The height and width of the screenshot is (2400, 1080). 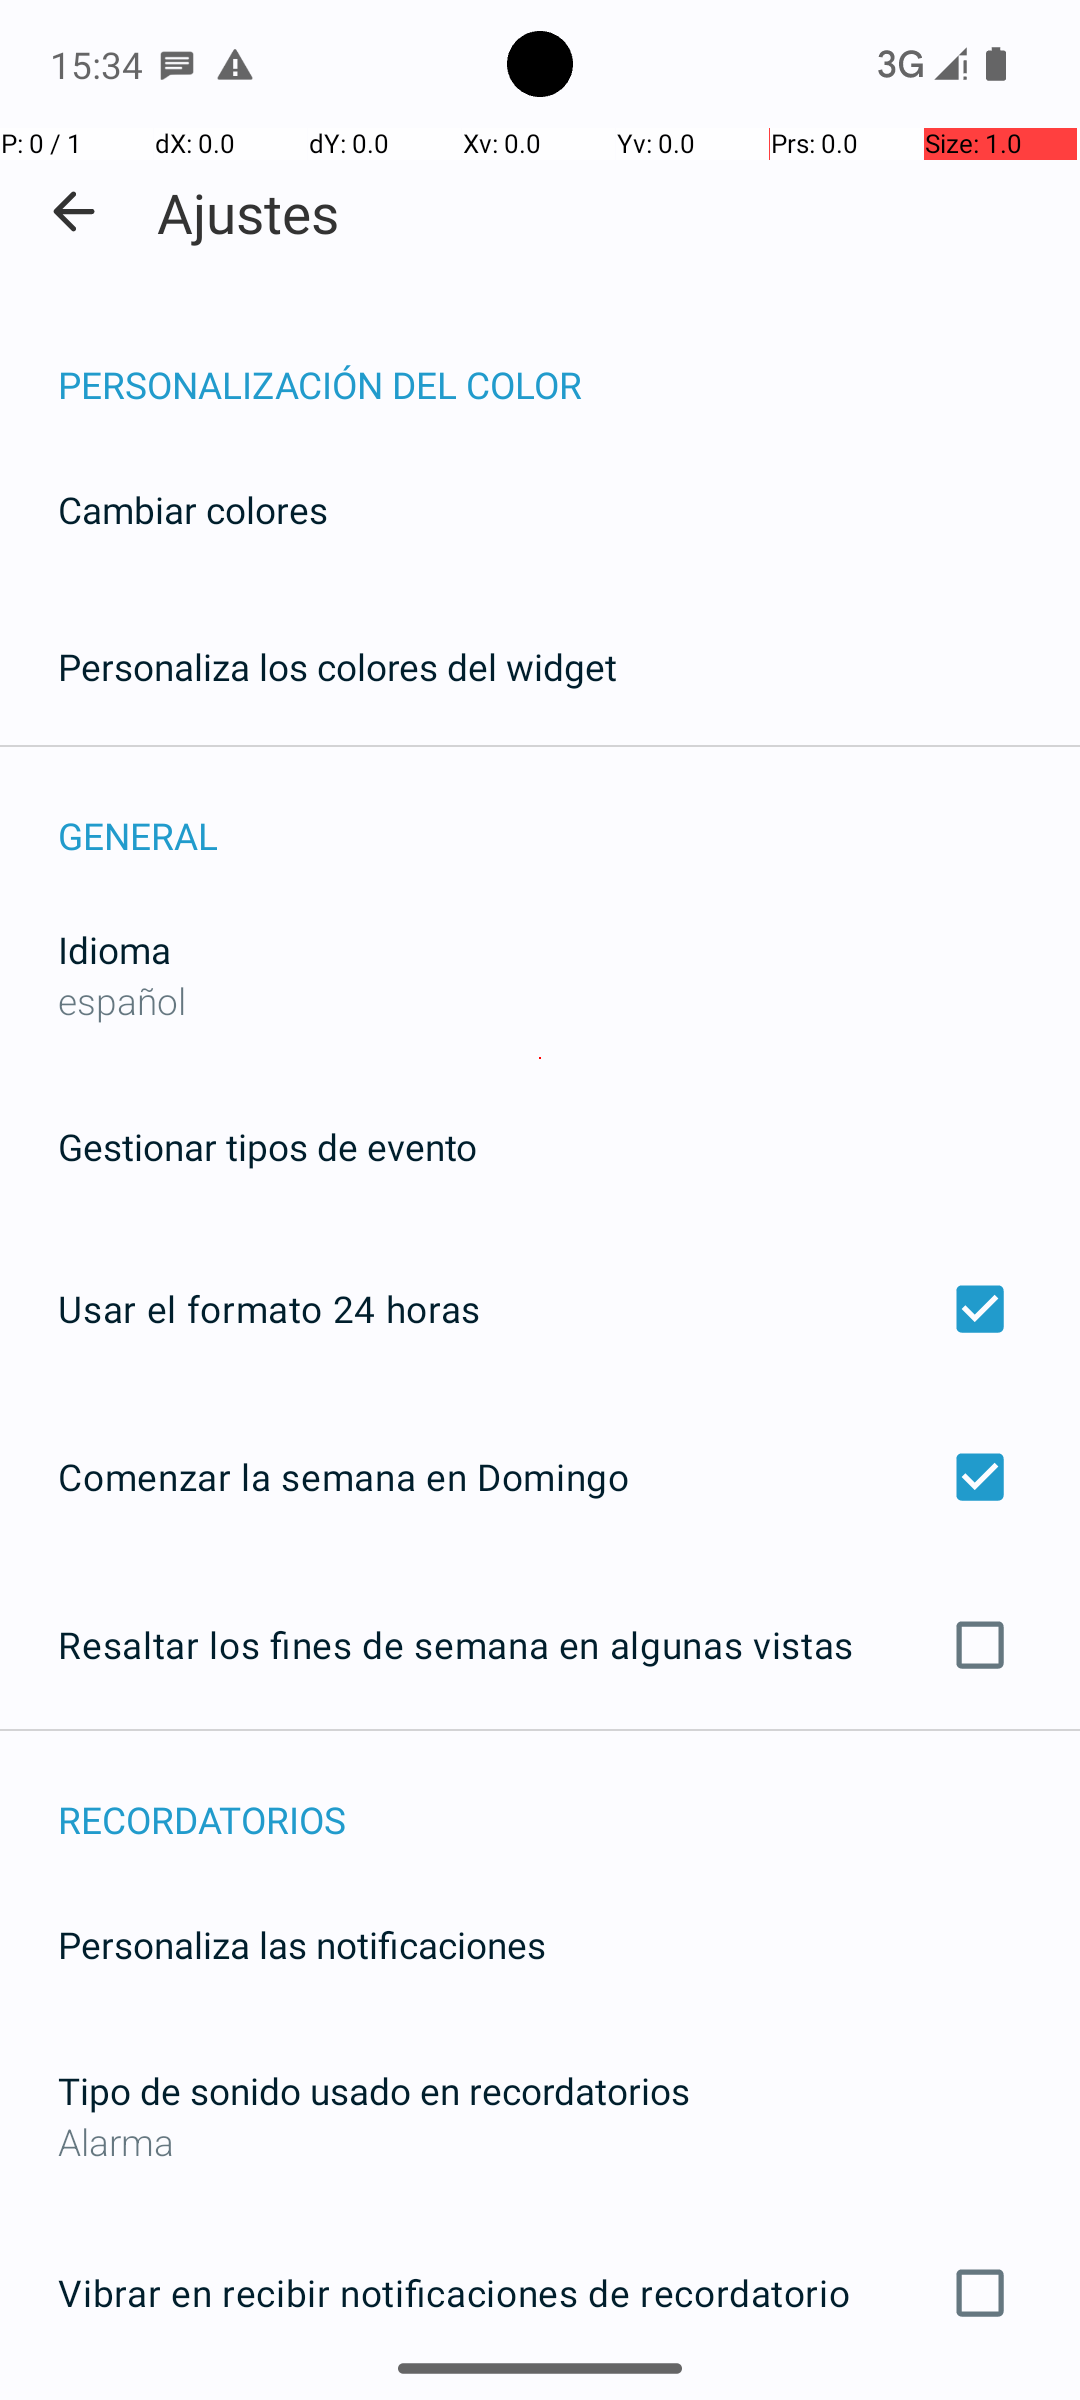 I want to click on Repetir recordatorios hasta ser descartados, so click(x=540, y=2399).